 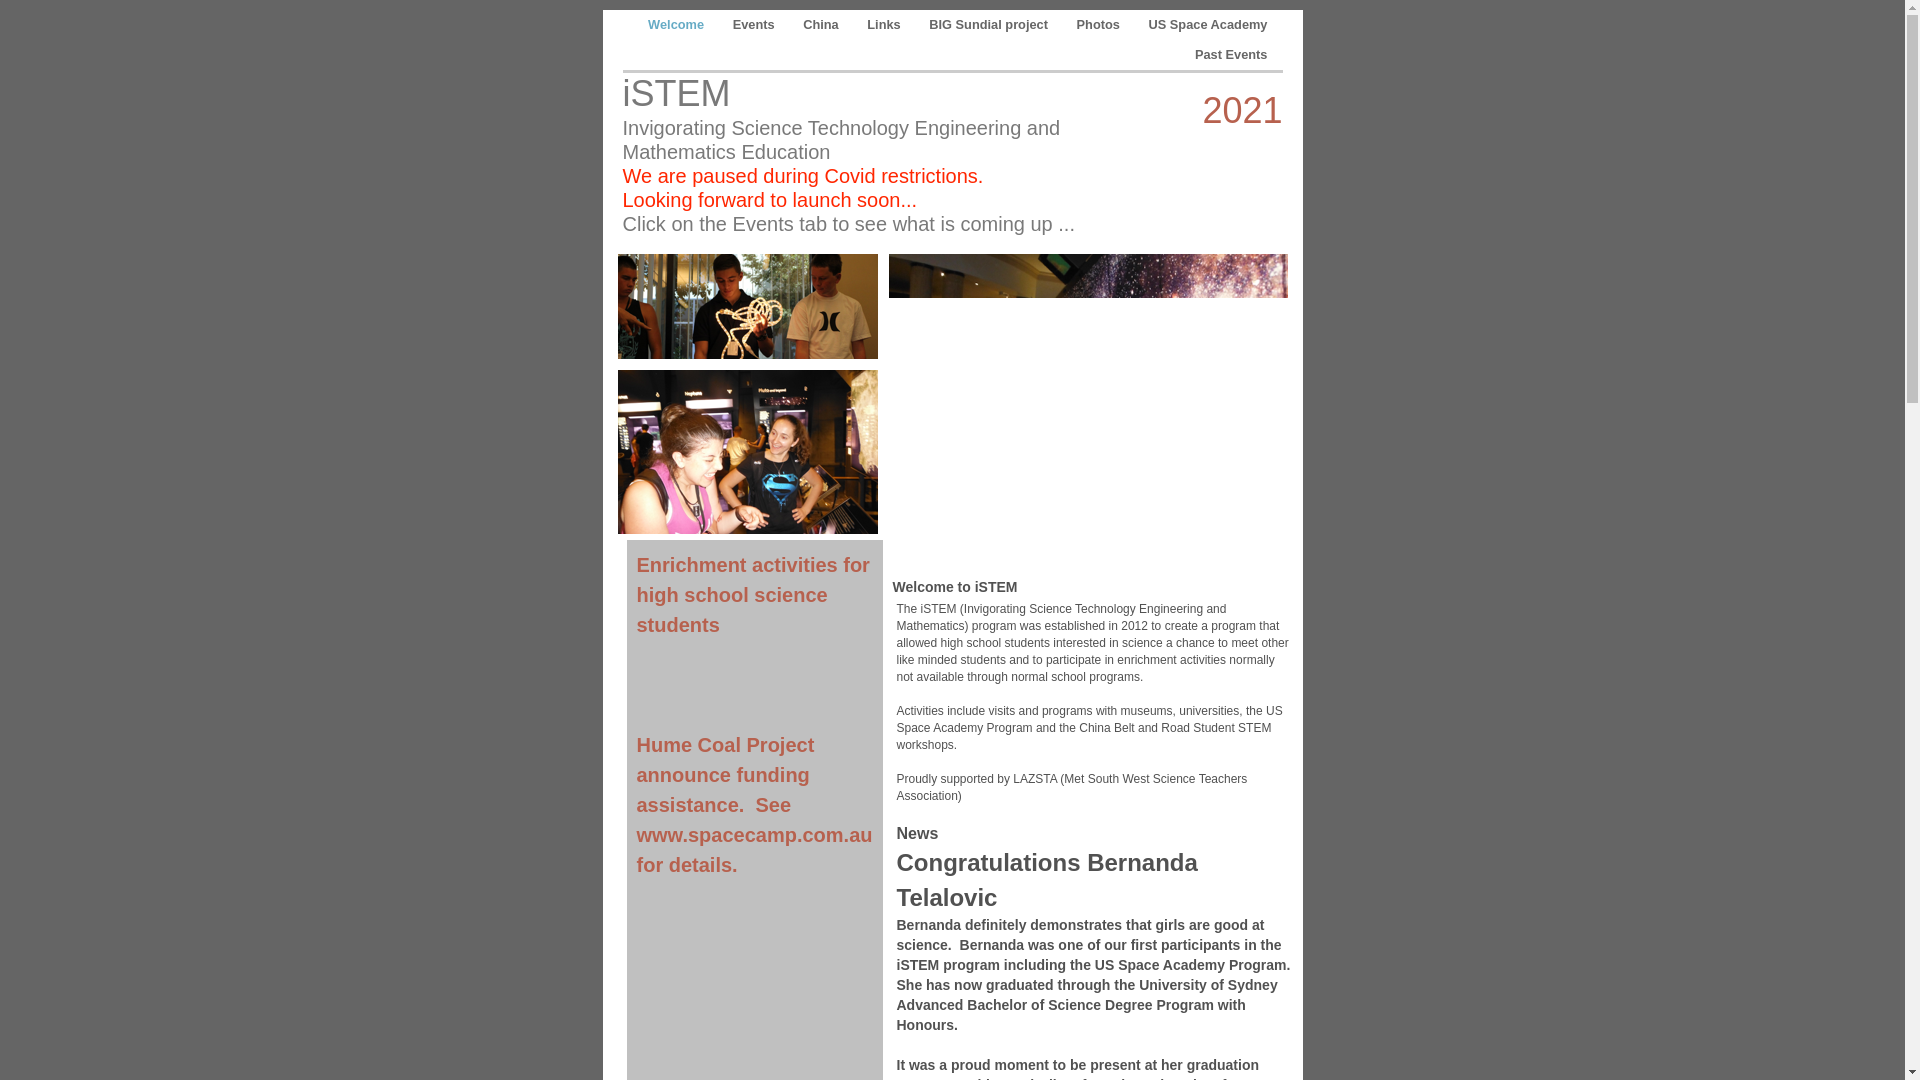 What do you see at coordinates (1232, 54) in the screenshot?
I see `Past Events` at bounding box center [1232, 54].